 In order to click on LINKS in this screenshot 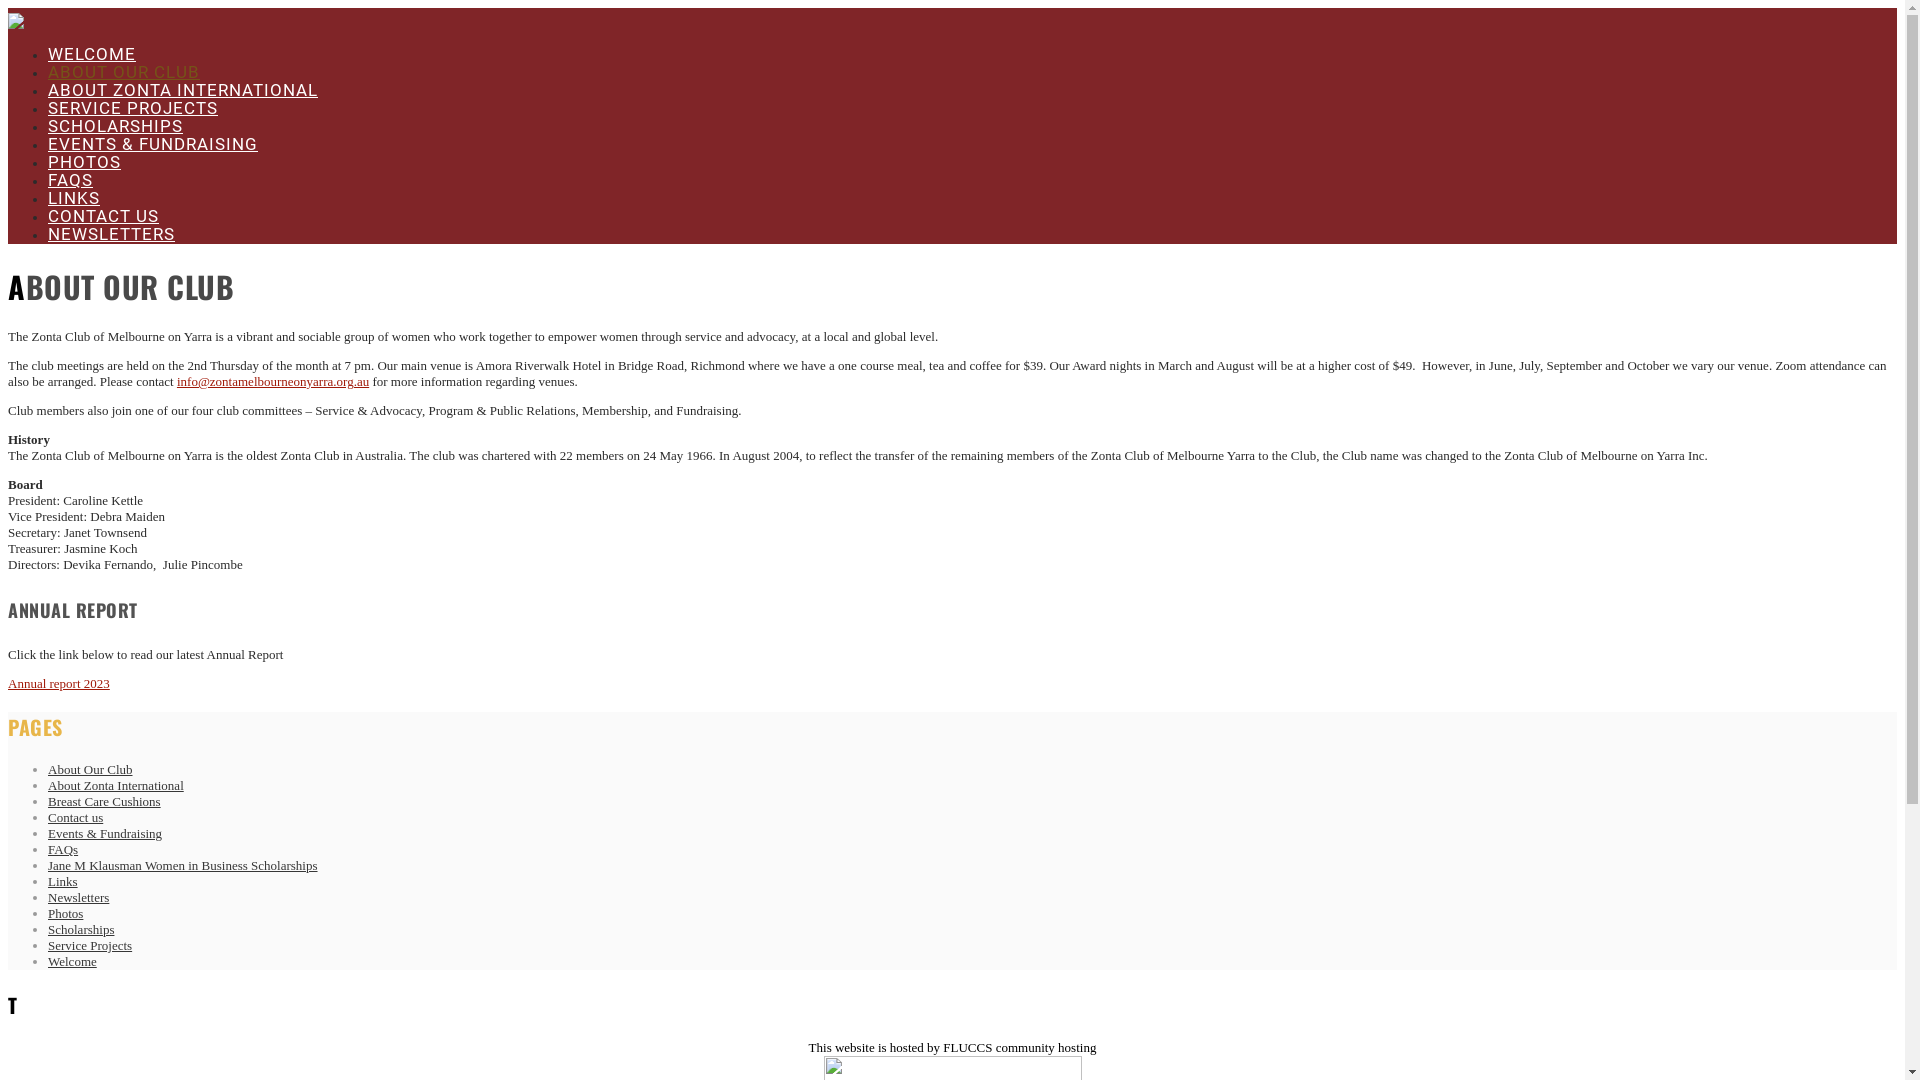, I will do `click(74, 198)`.